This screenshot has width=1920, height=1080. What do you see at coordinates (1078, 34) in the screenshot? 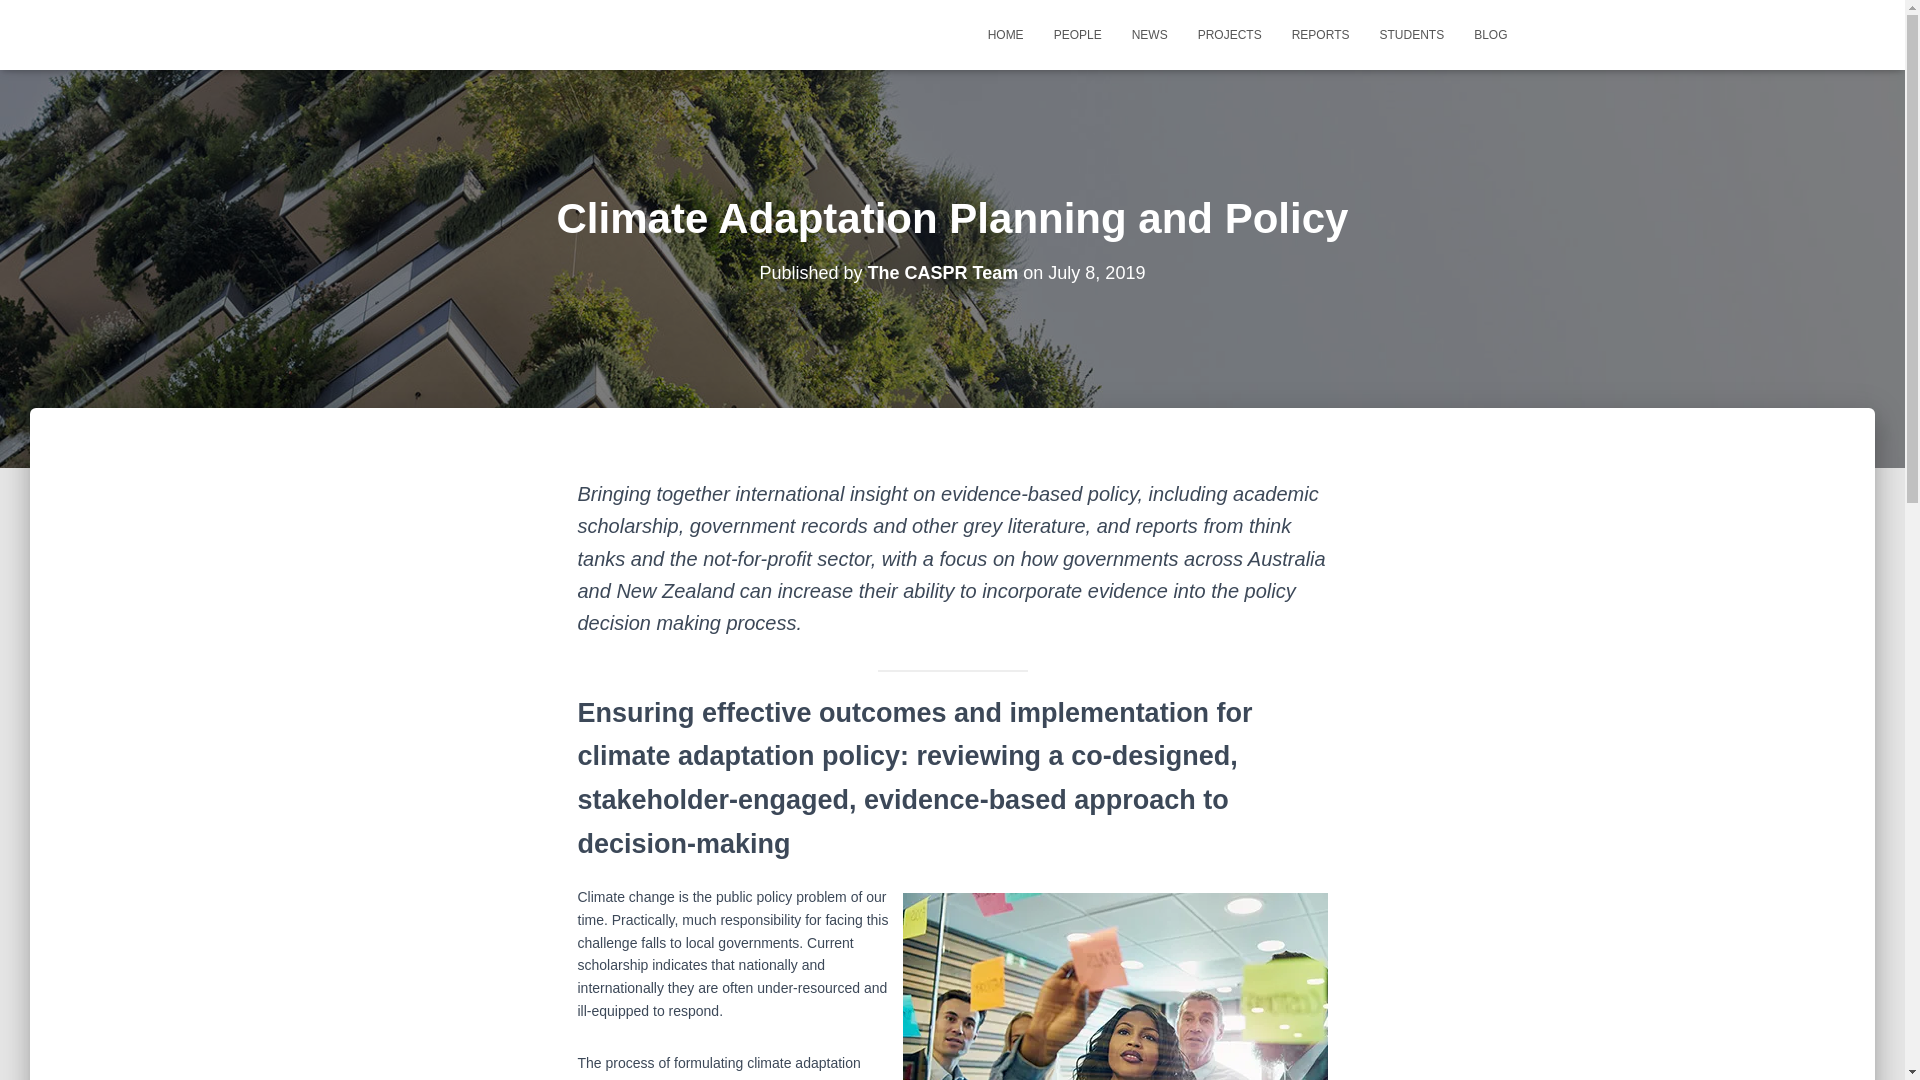
I see `PEOPLE` at bounding box center [1078, 34].